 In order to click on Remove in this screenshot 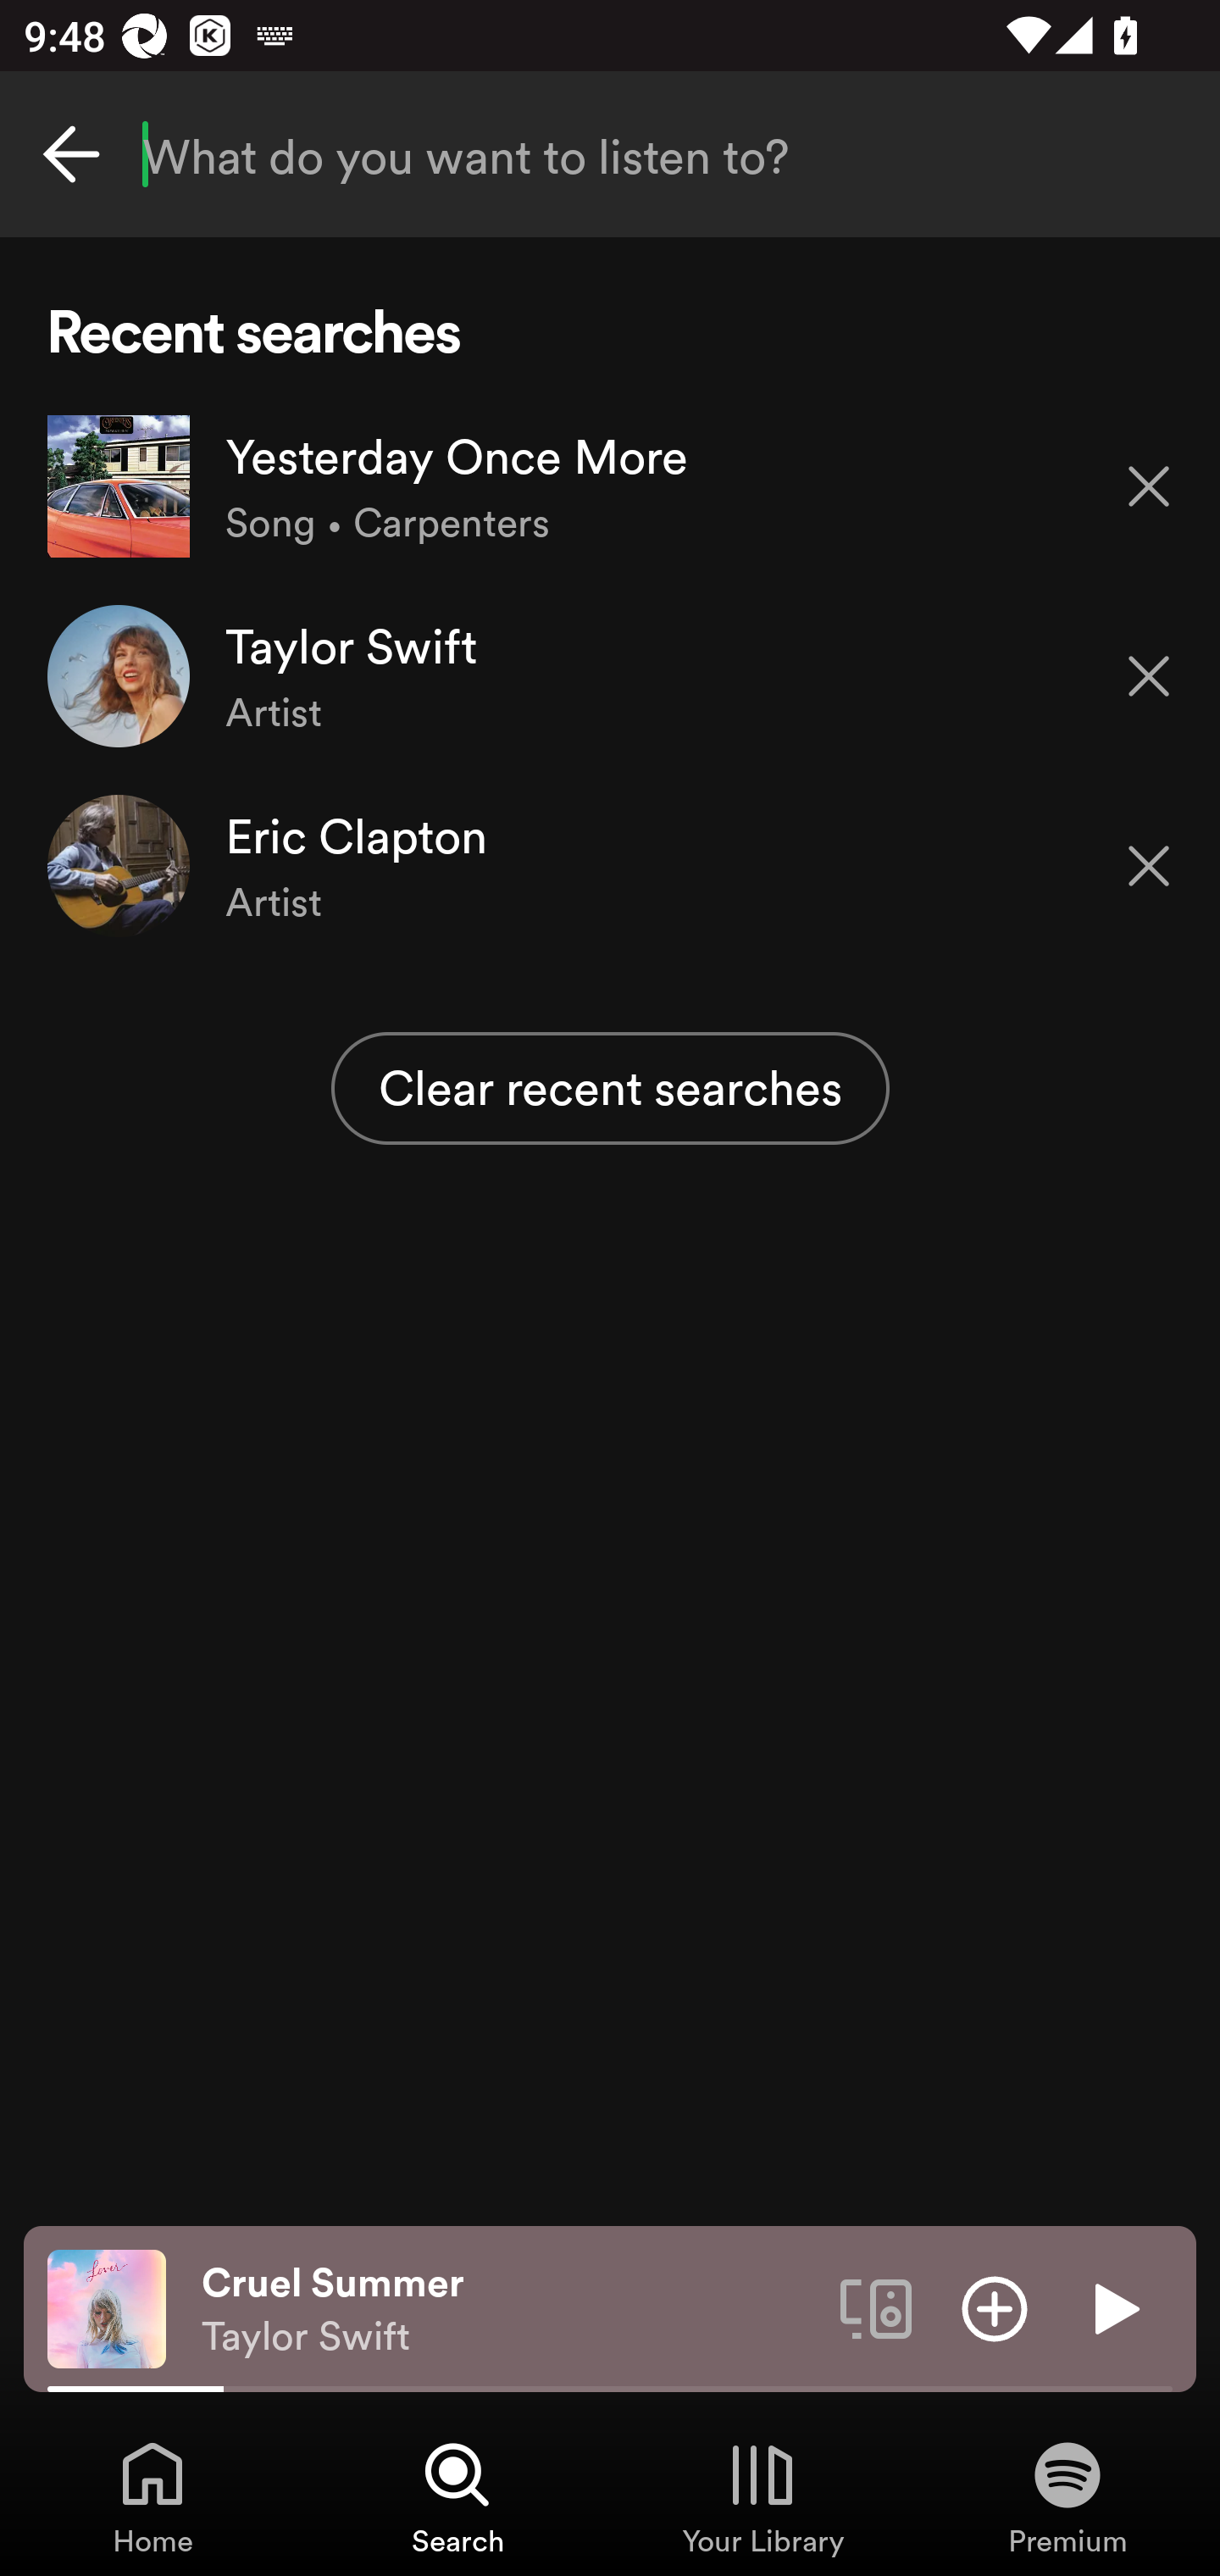, I will do `click(1149, 676)`.